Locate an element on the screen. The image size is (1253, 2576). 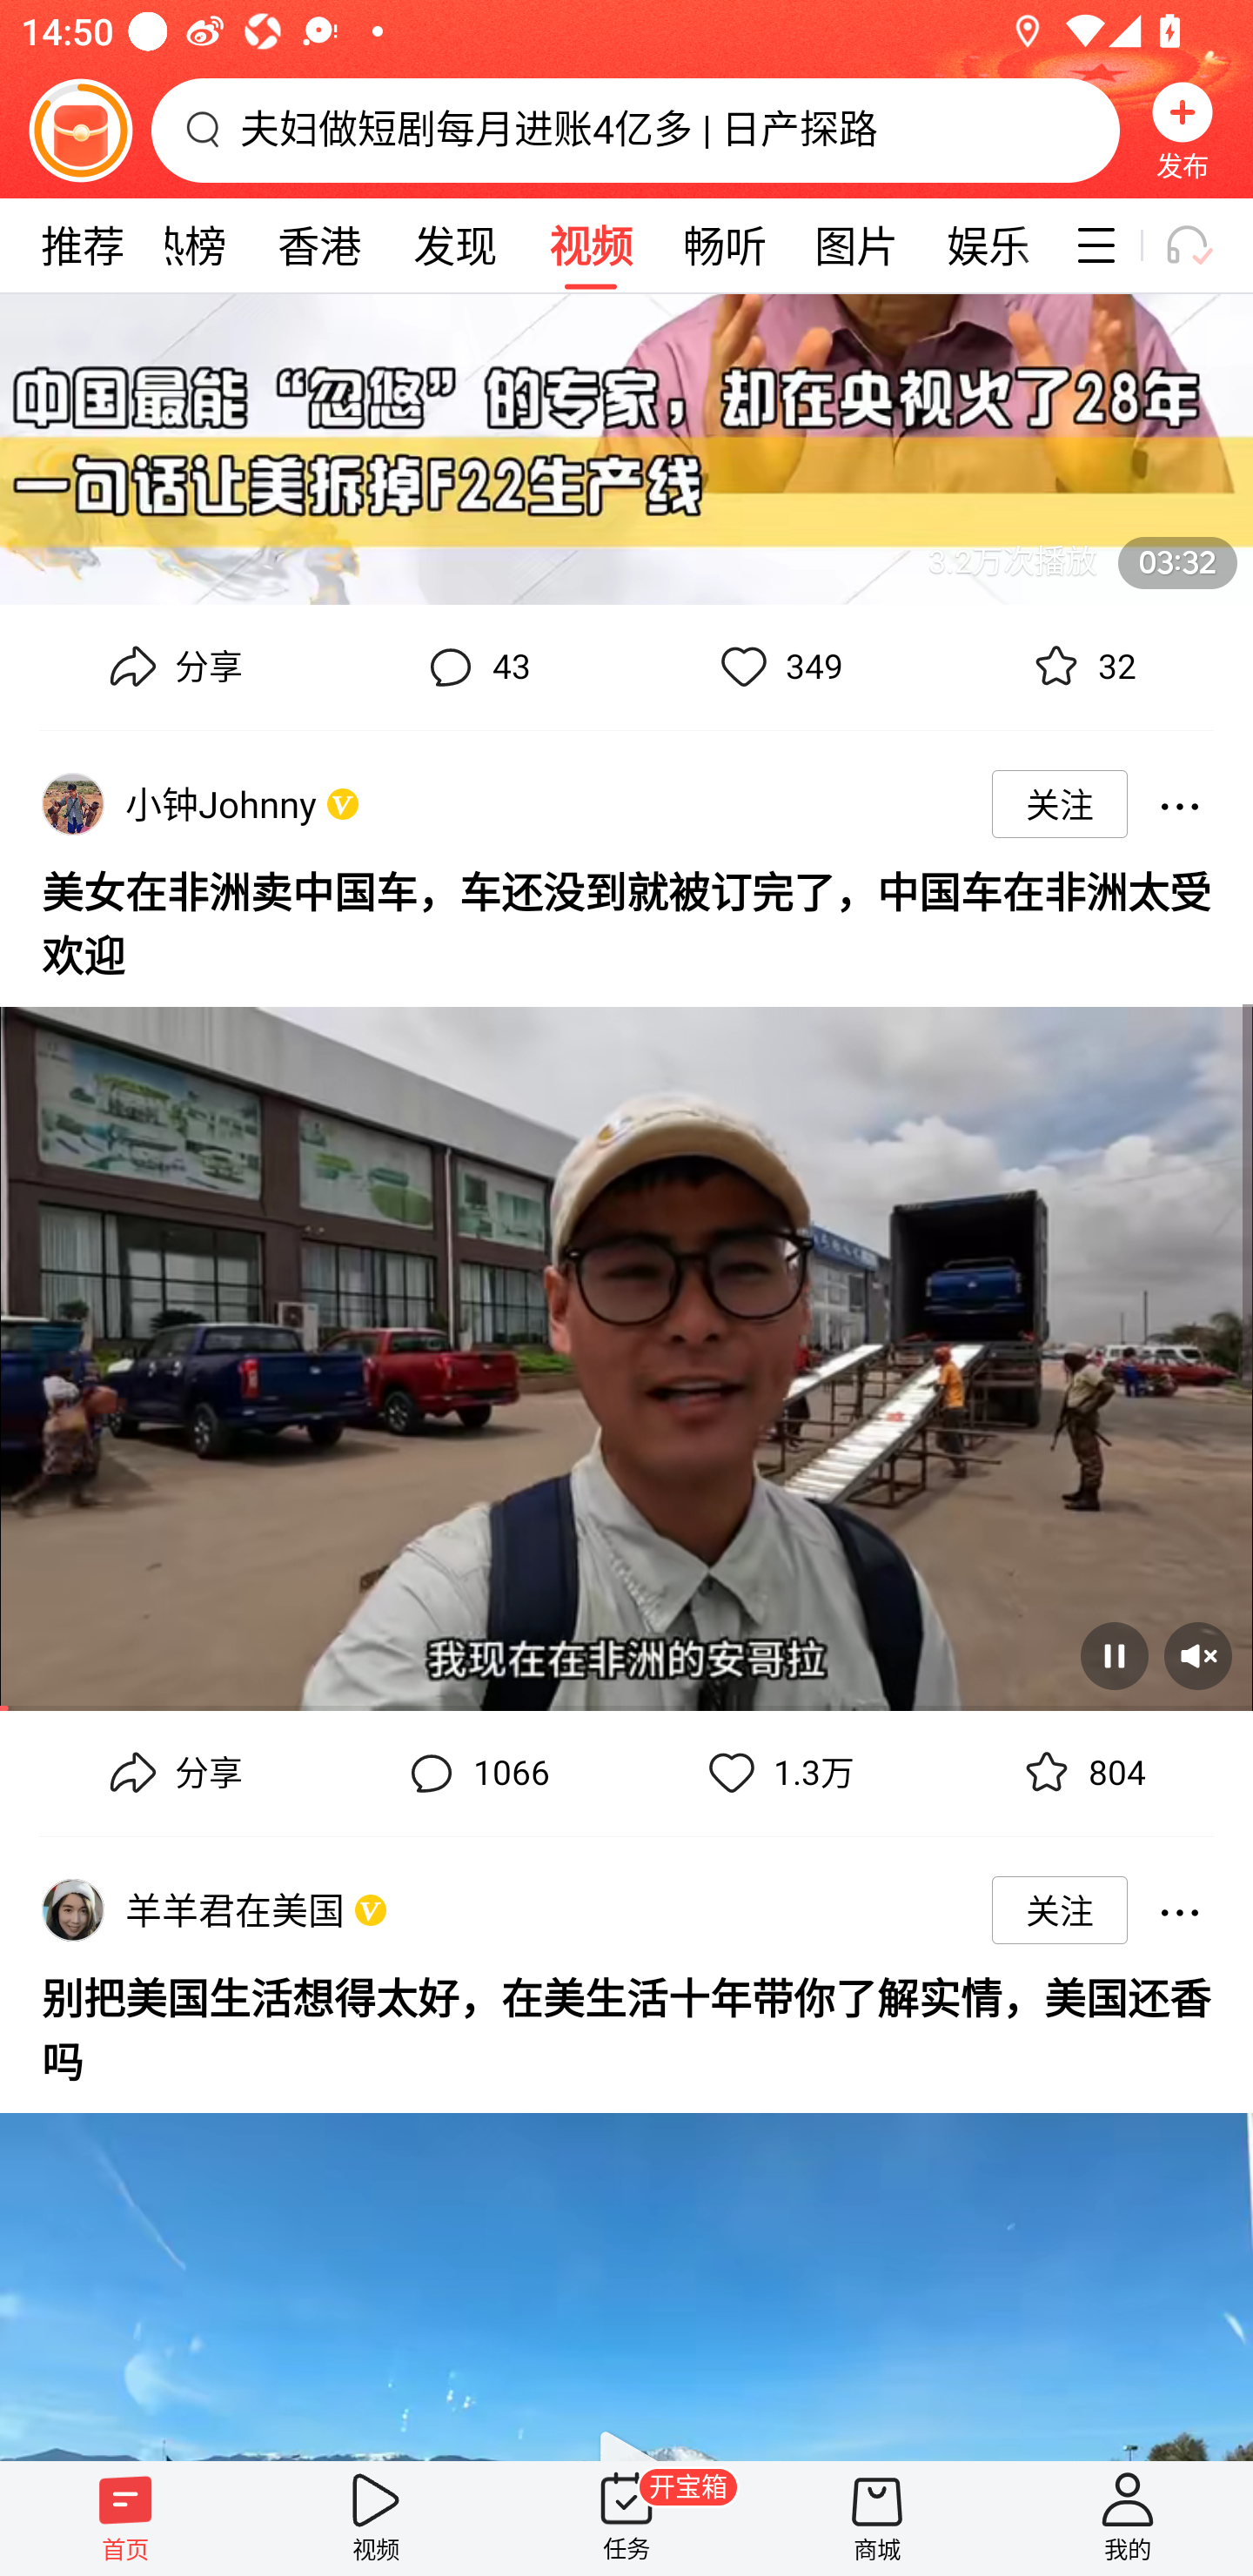
听一听开关 is located at coordinates (1203, 245).